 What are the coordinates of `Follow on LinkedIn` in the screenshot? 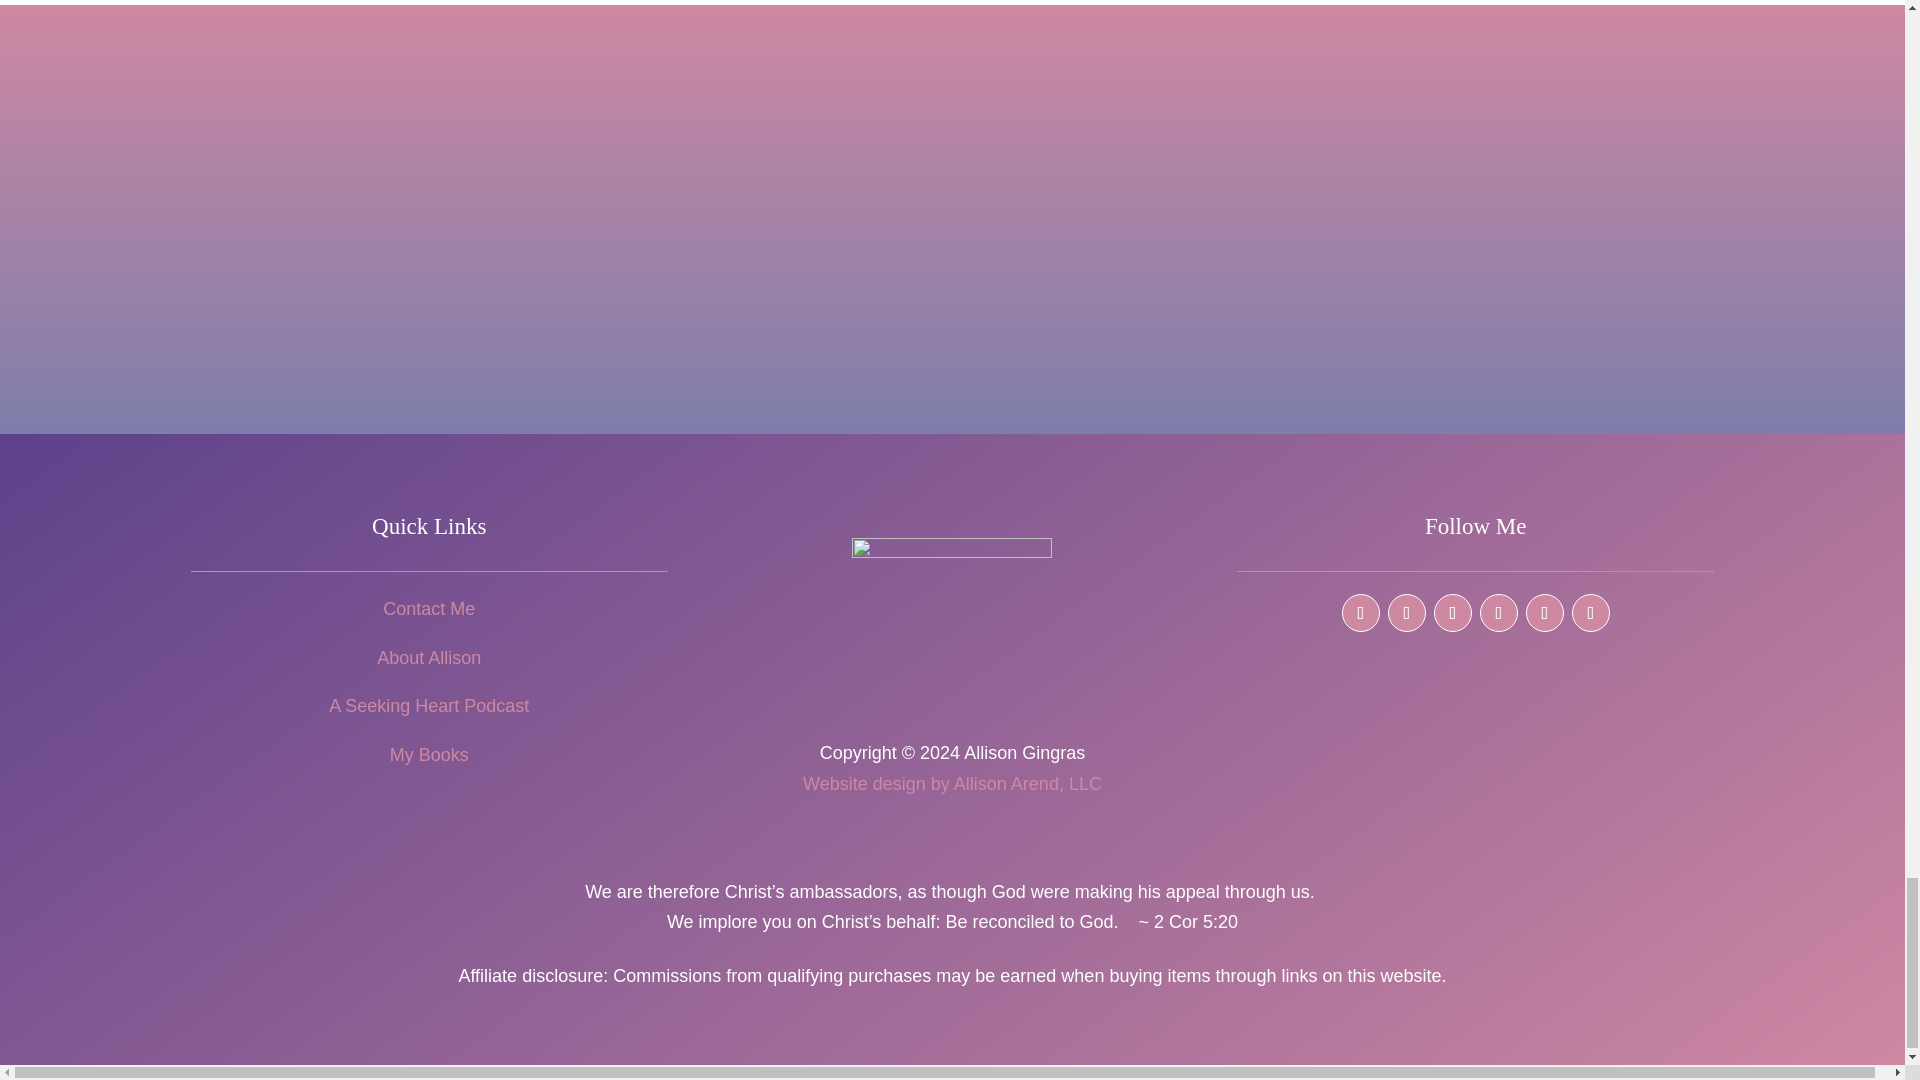 It's located at (1545, 612).